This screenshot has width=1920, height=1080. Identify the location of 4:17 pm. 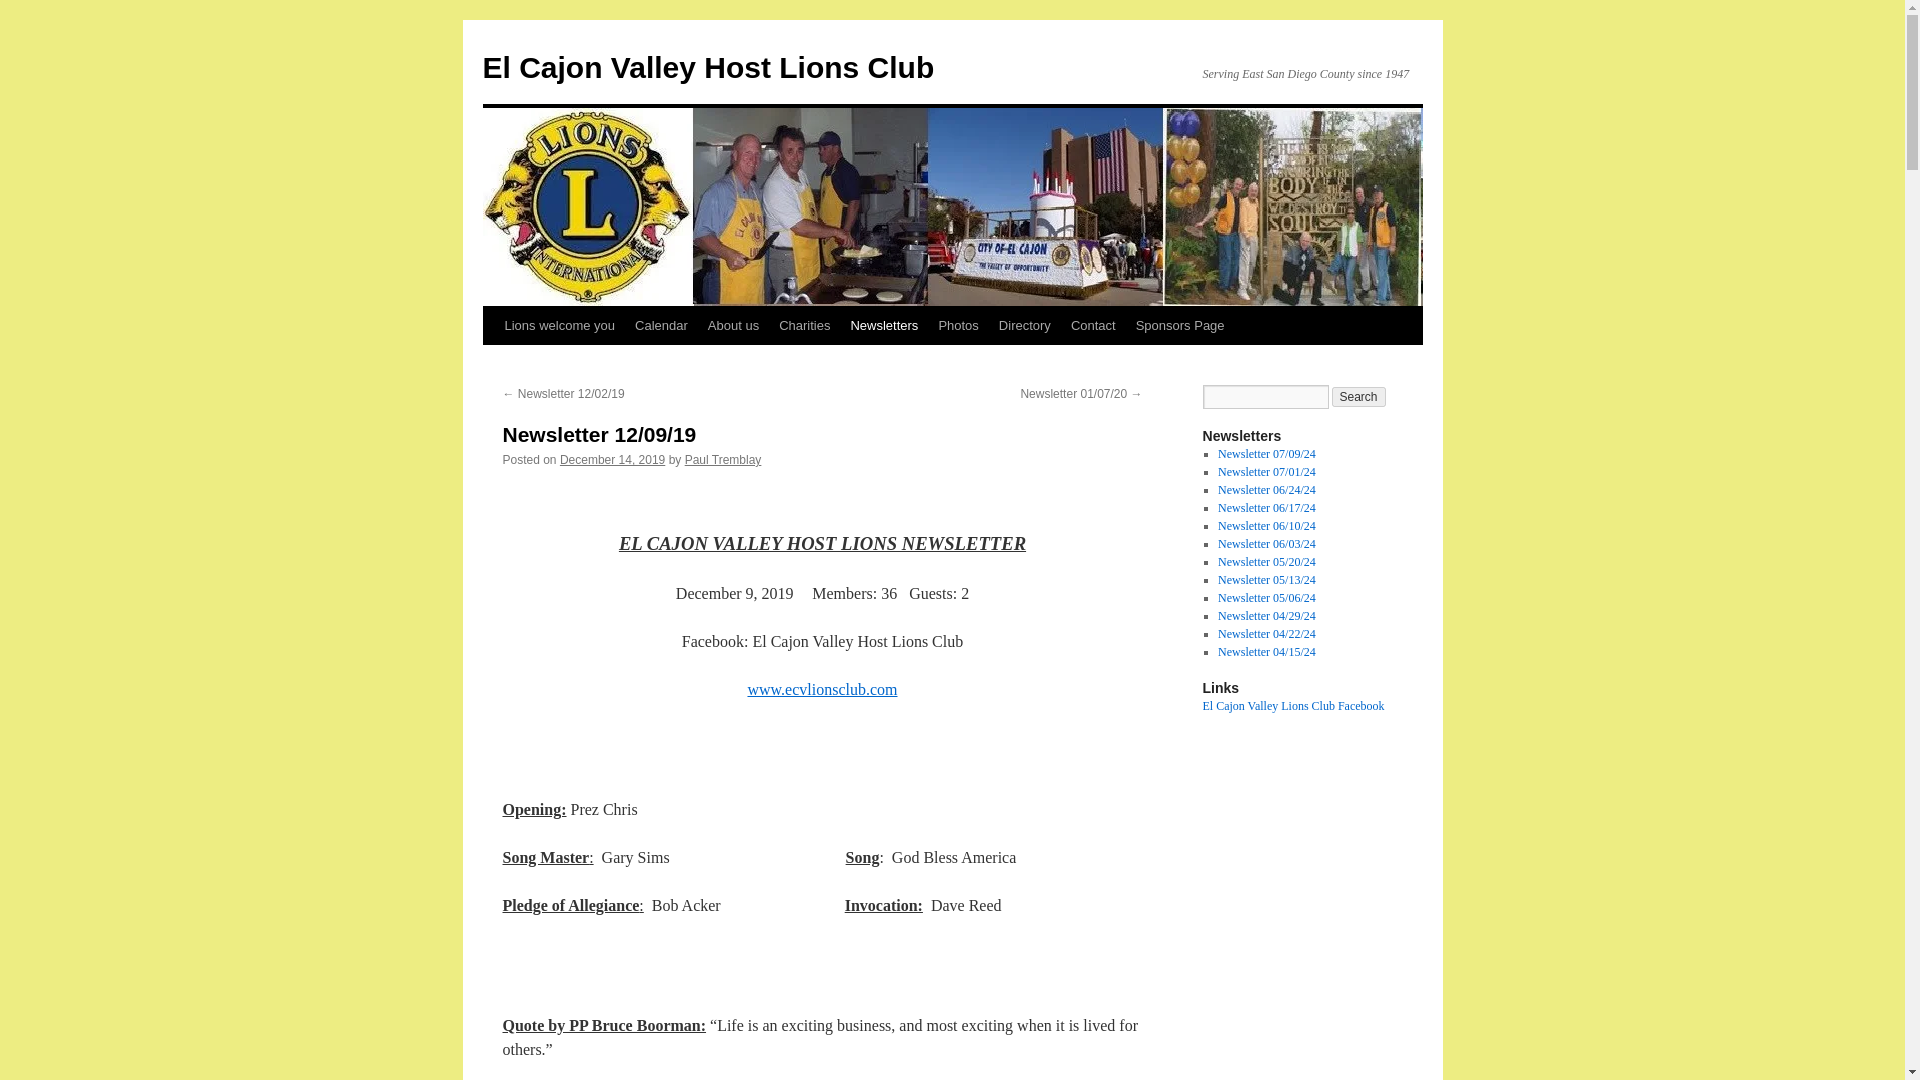
(612, 459).